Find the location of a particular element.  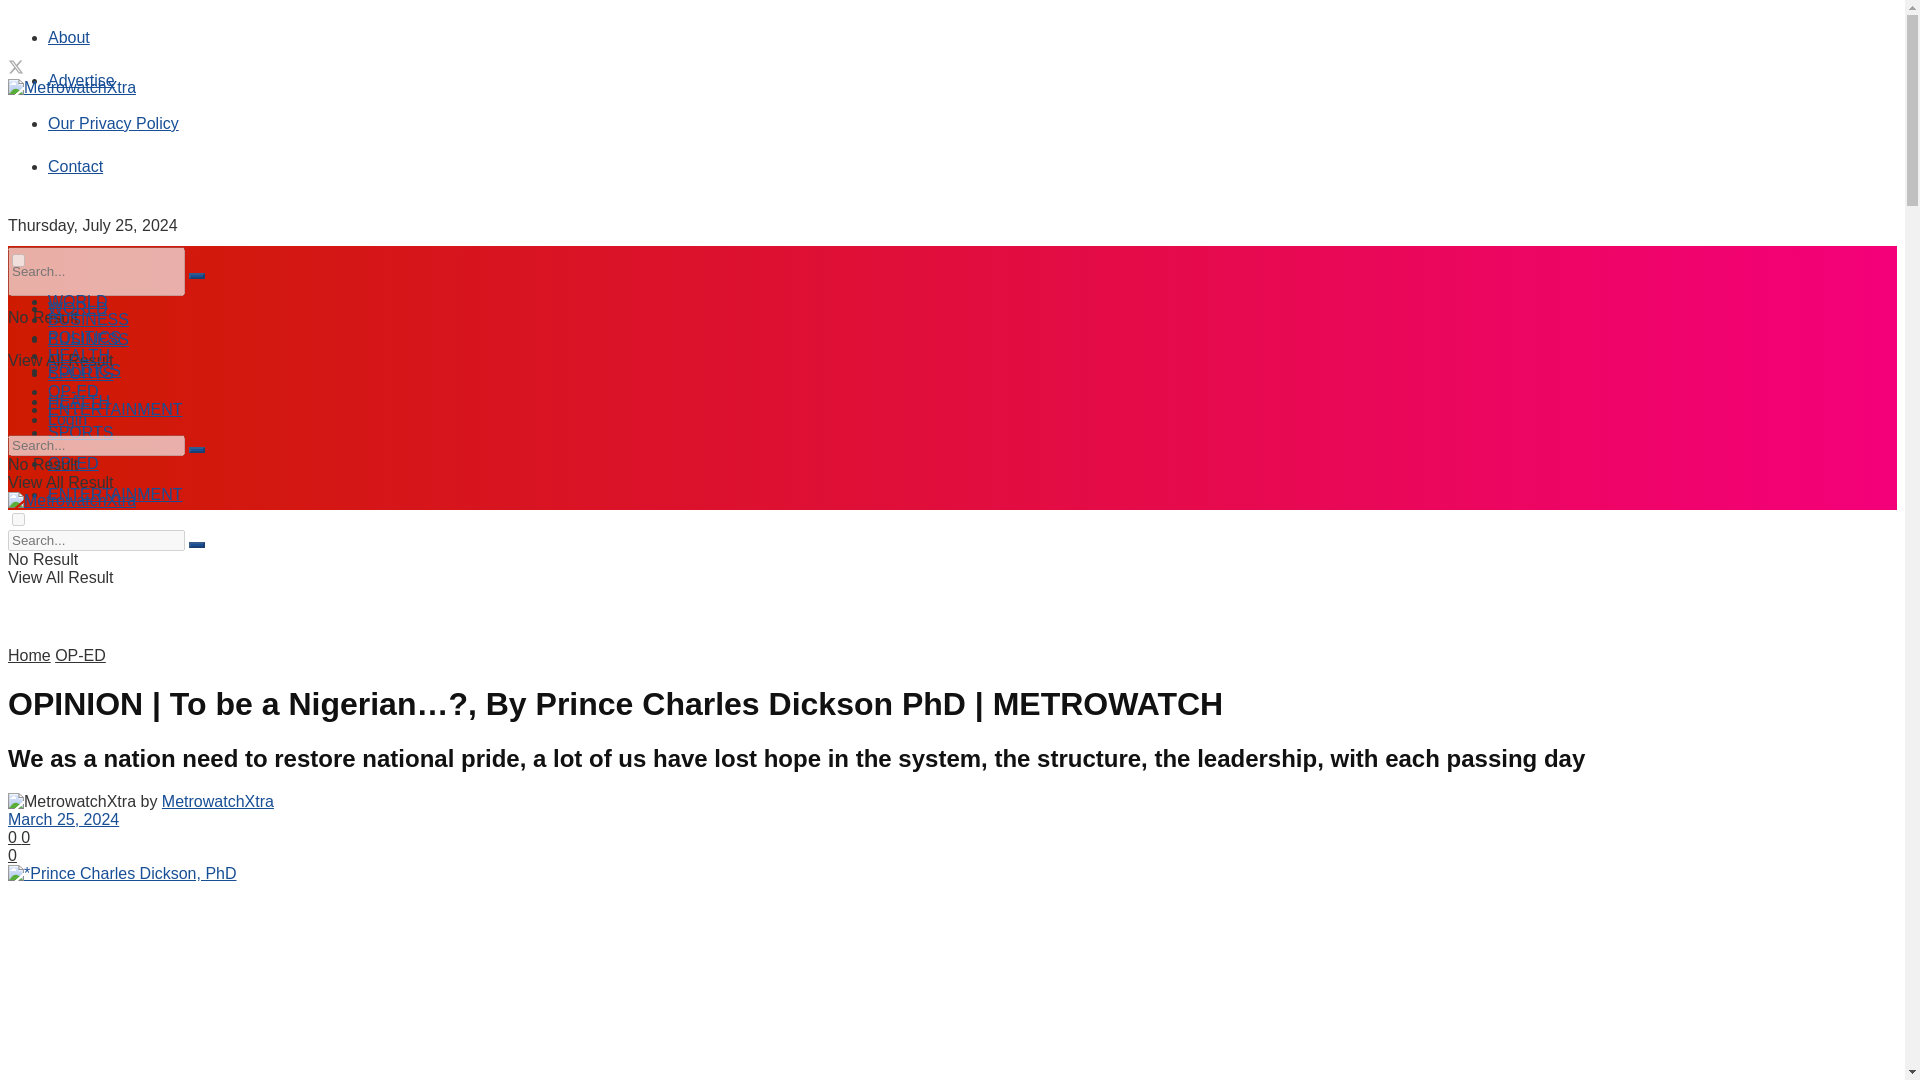

March 25, 2024 is located at coordinates (63, 820).